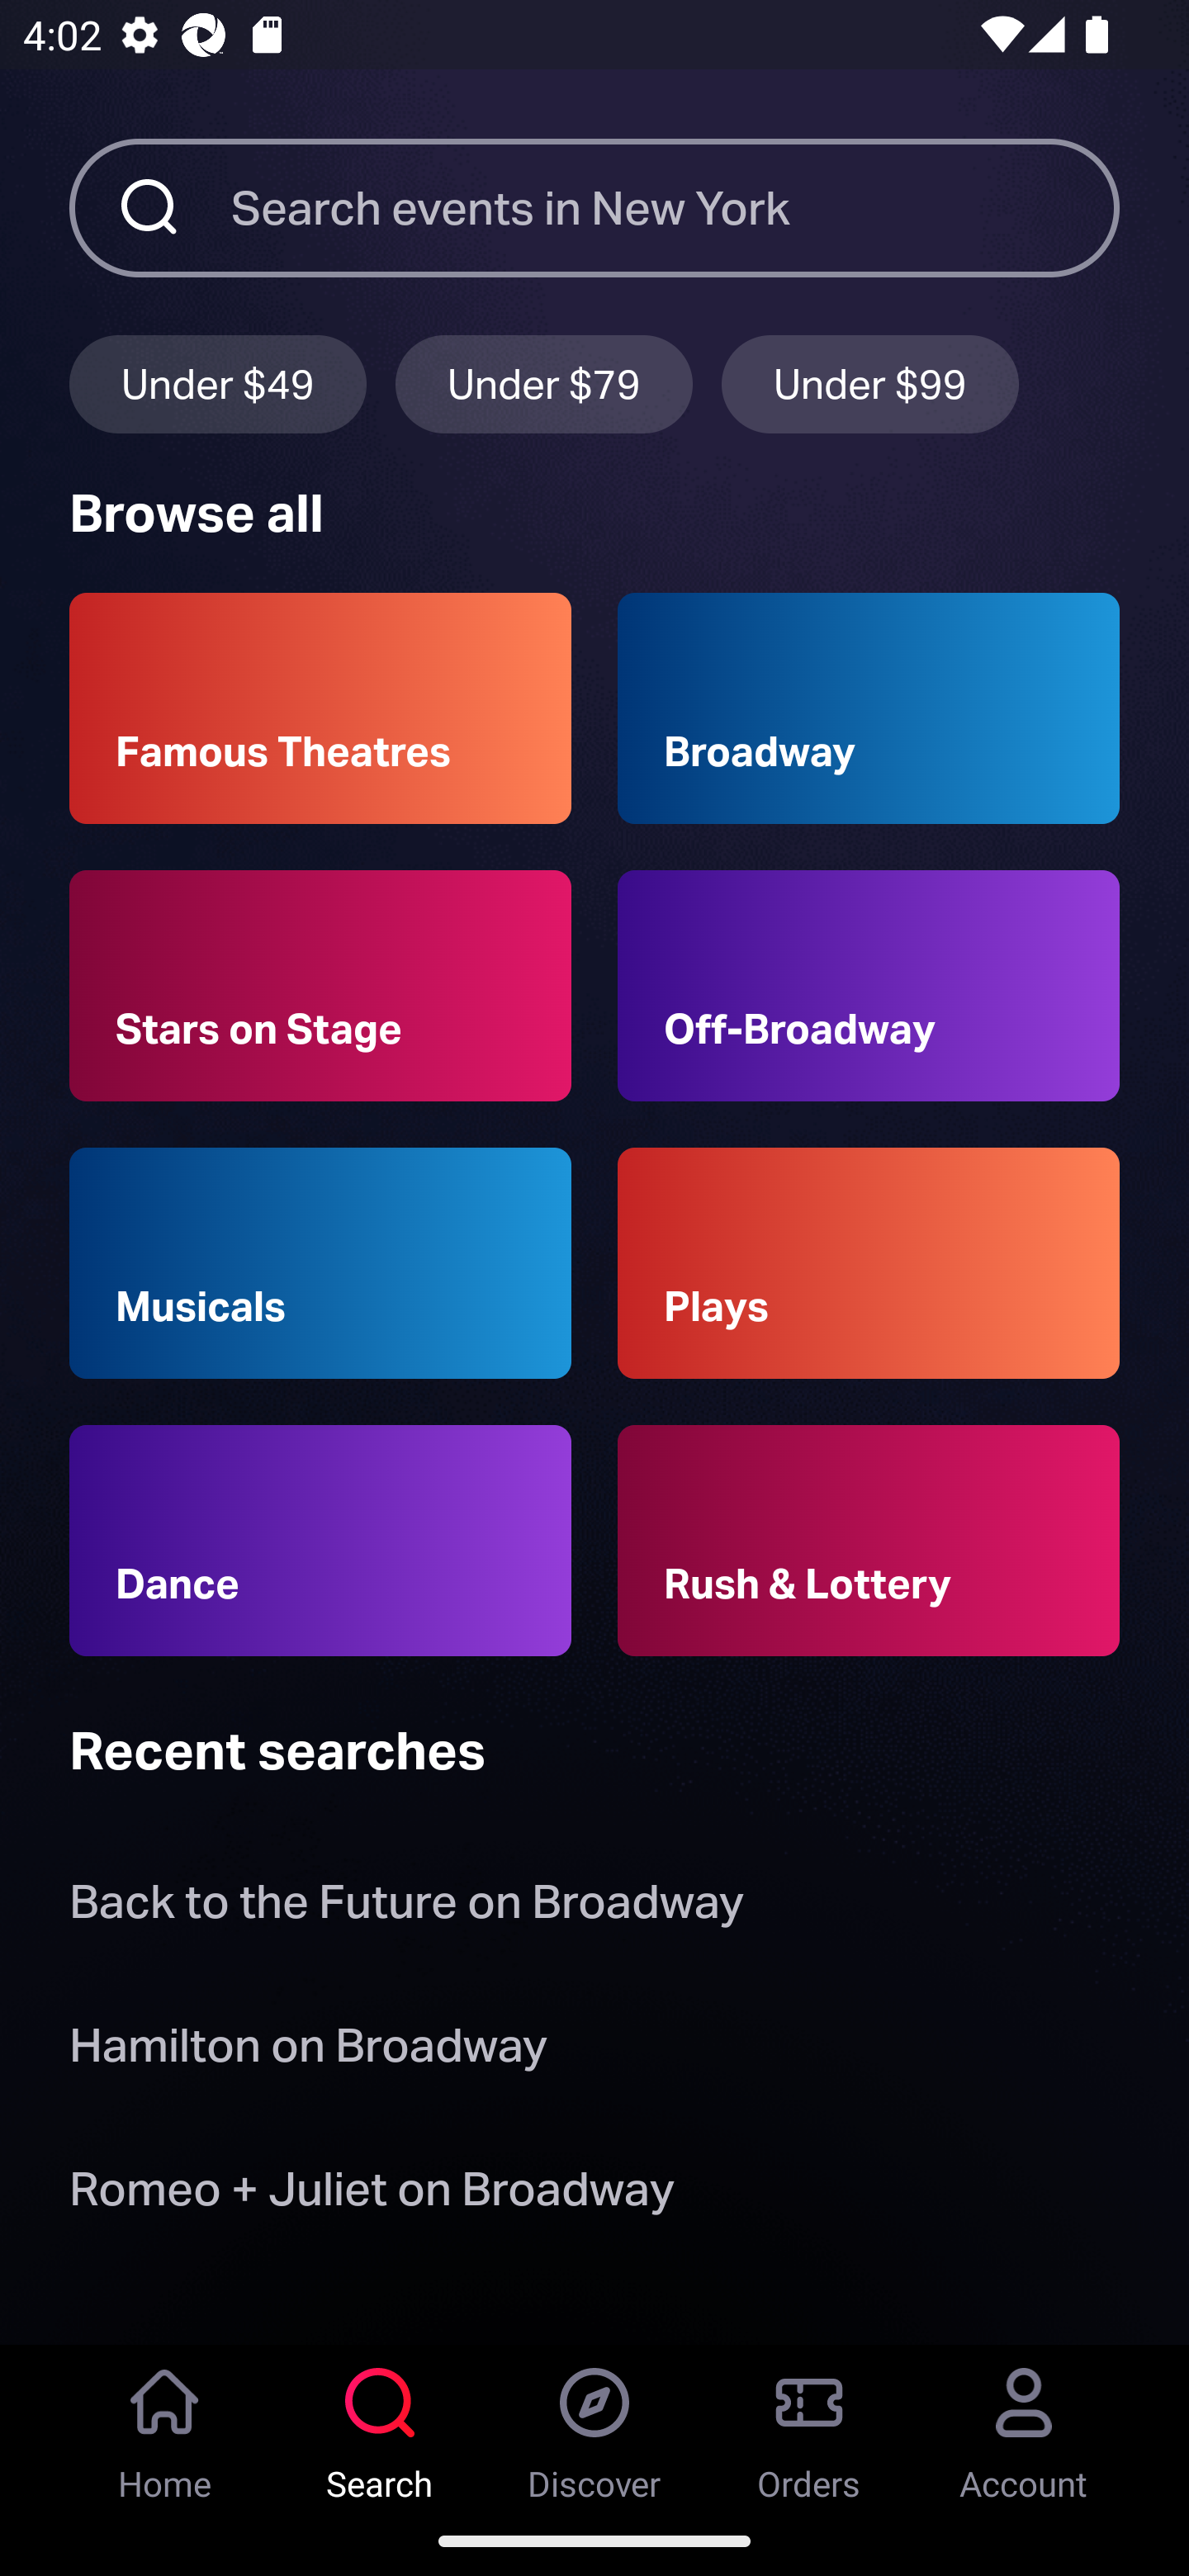  What do you see at coordinates (809, 2425) in the screenshot?
I see `Orders` at bounding box center [809, 2425].